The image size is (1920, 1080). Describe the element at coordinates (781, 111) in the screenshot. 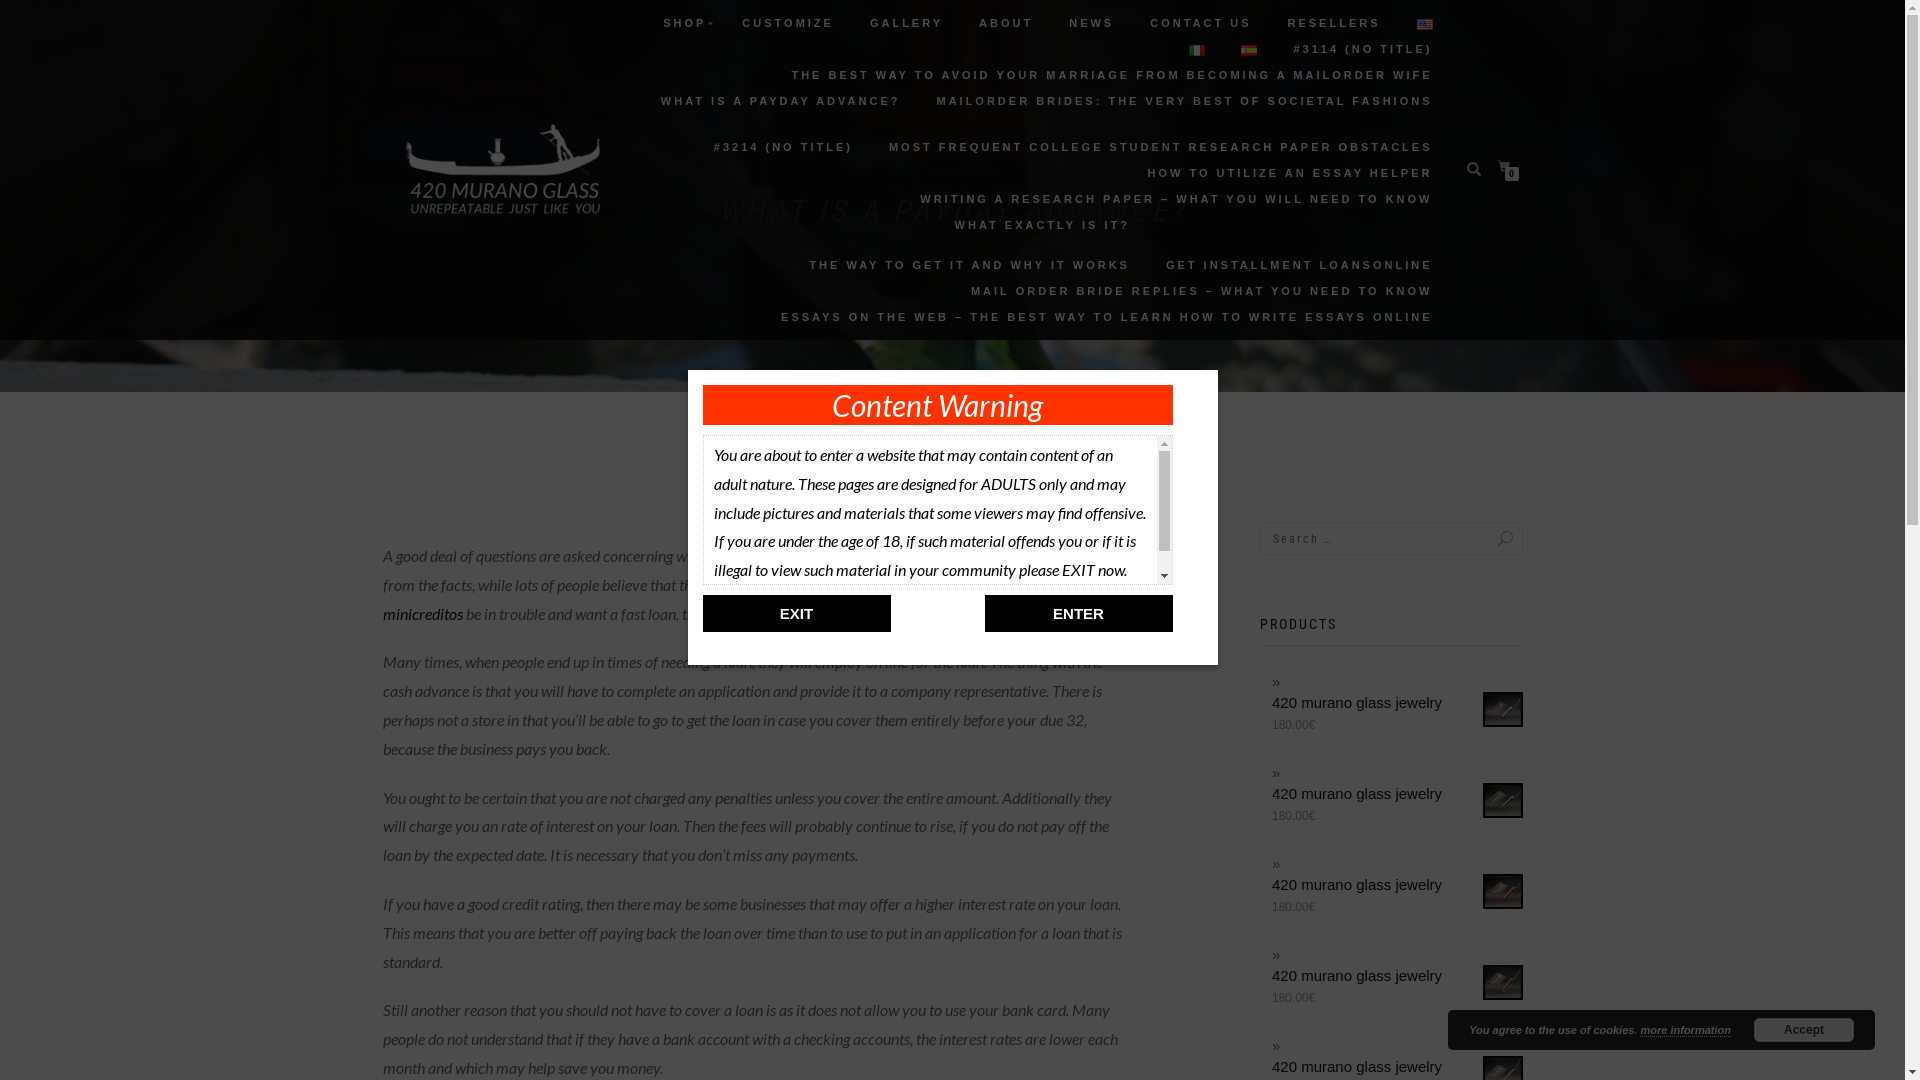

I see `WHAT IS A PAYDAY ADVANCE?` at that location.